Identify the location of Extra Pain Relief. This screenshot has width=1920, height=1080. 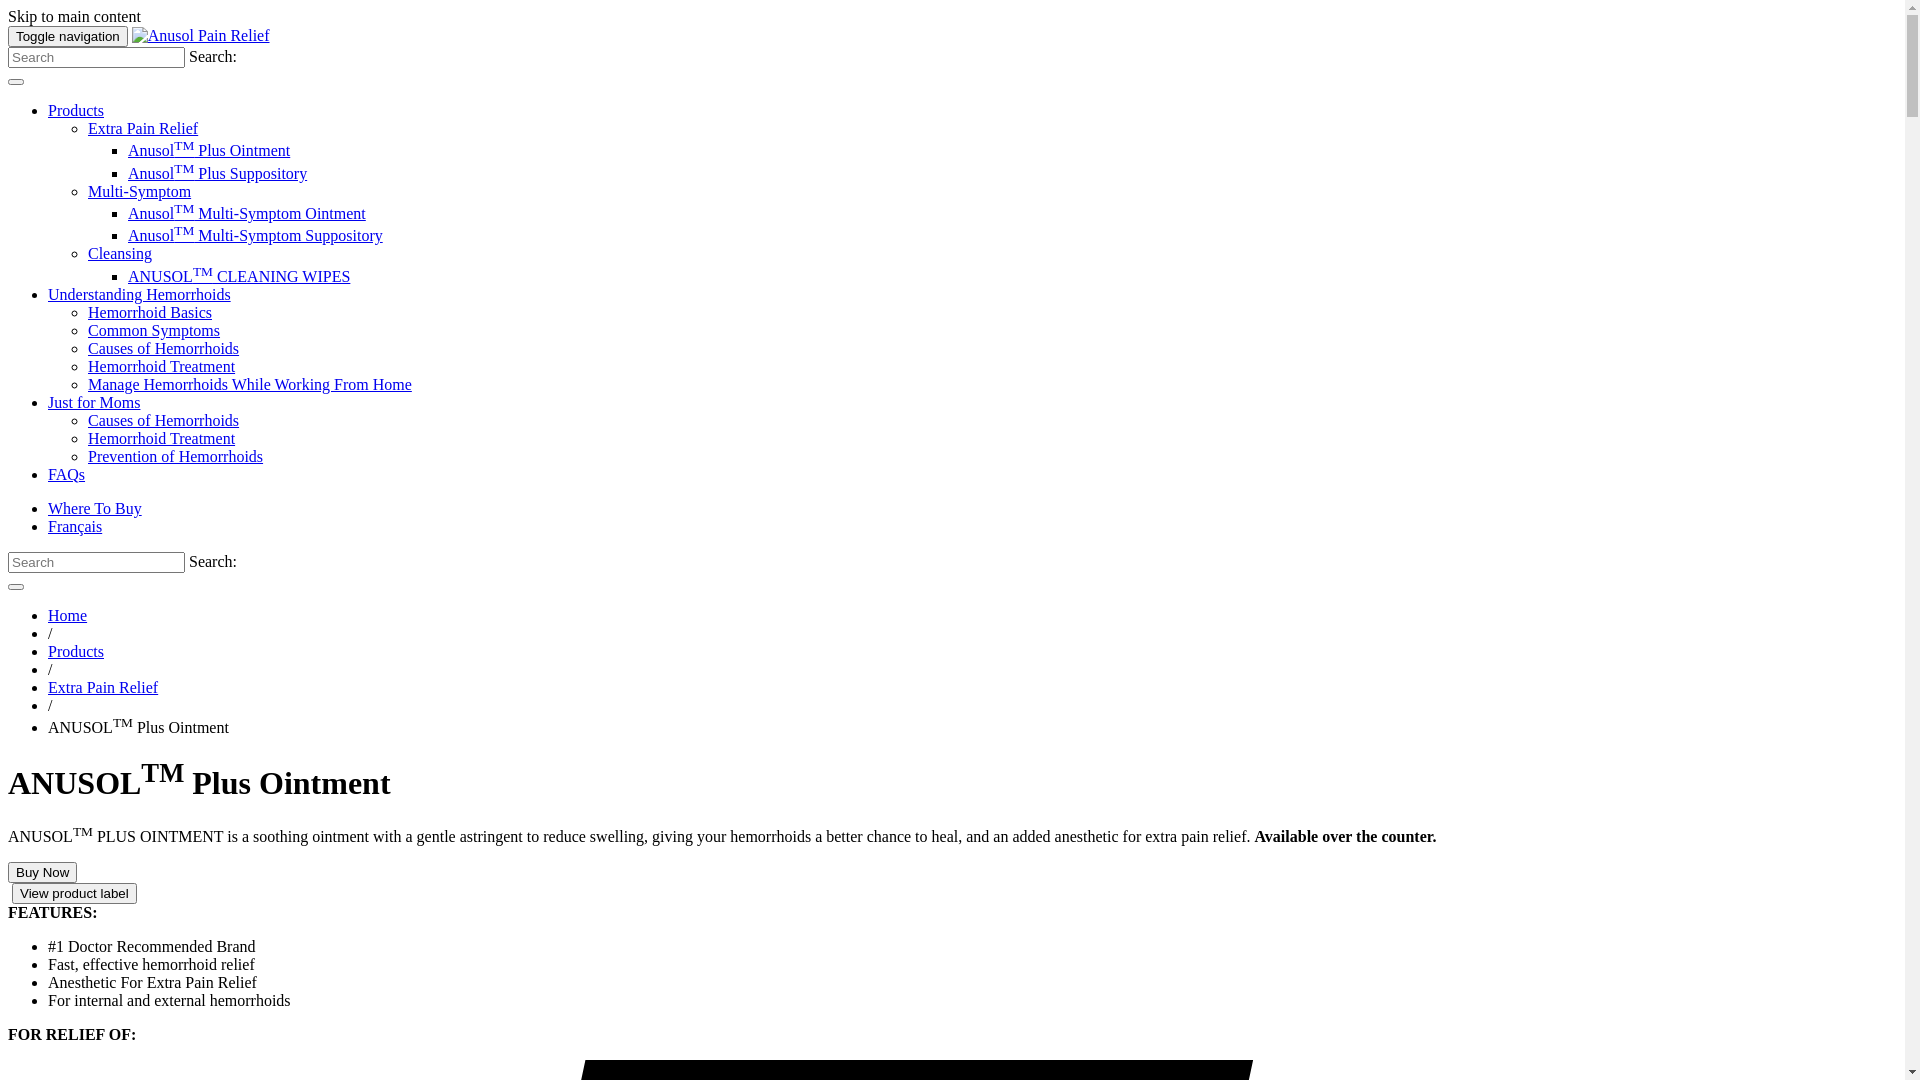
(103, 688).